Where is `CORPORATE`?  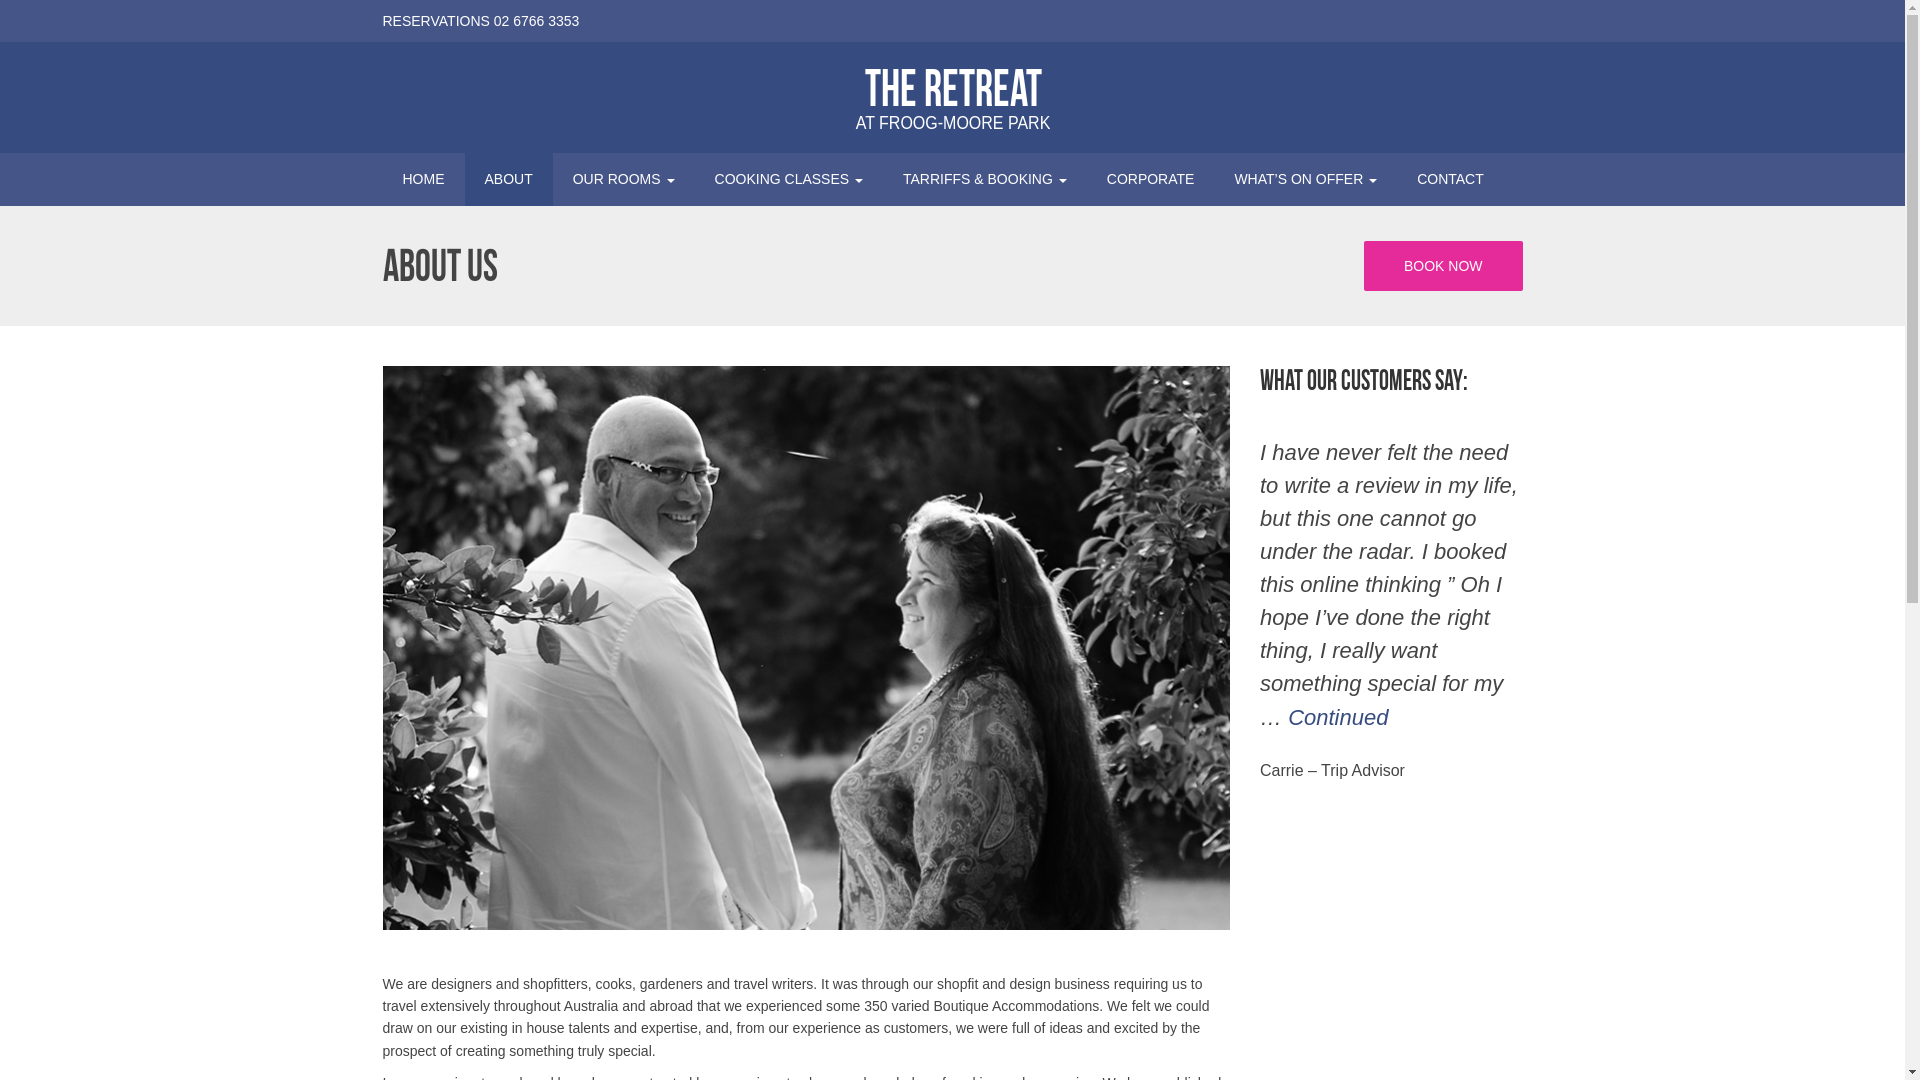
CORPORATE is located at coordinates (1151, 179).